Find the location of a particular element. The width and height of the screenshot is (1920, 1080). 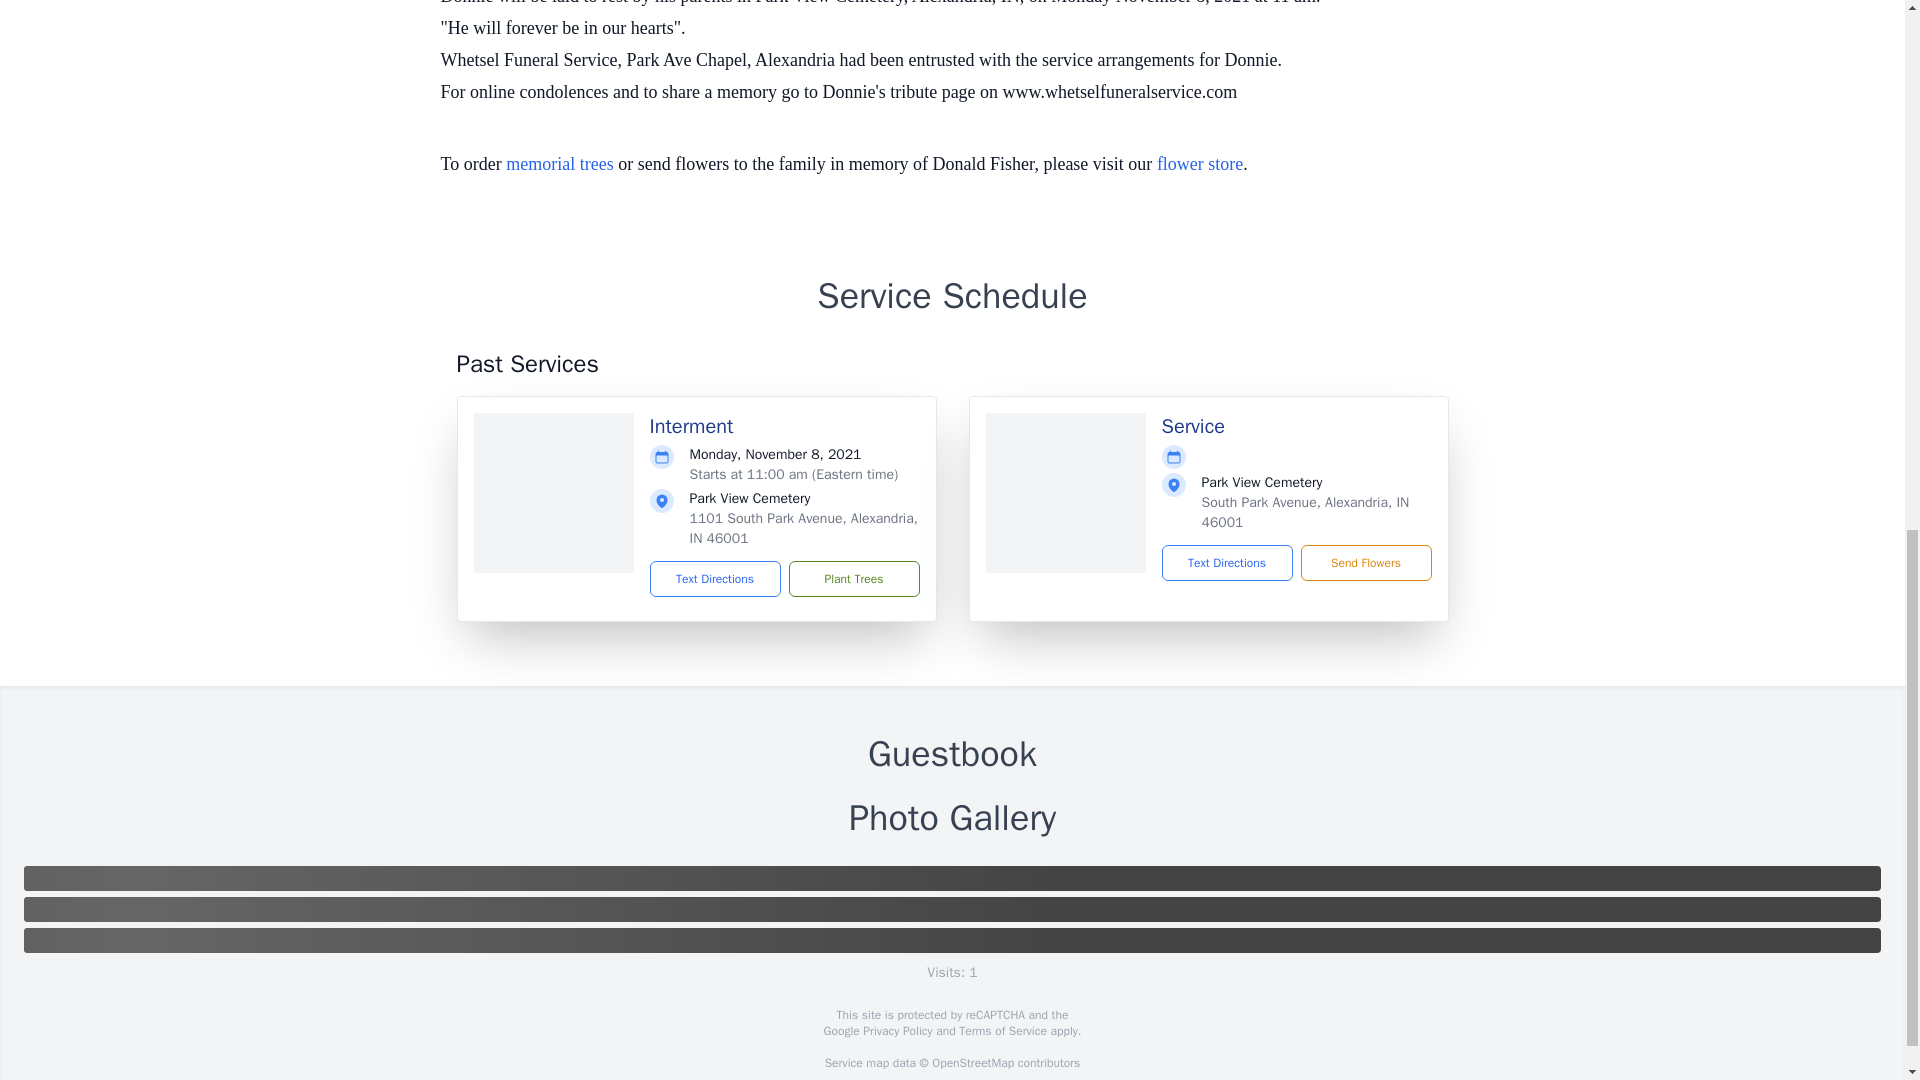

OpenStreetMap is located at coordinates (972, 1063).